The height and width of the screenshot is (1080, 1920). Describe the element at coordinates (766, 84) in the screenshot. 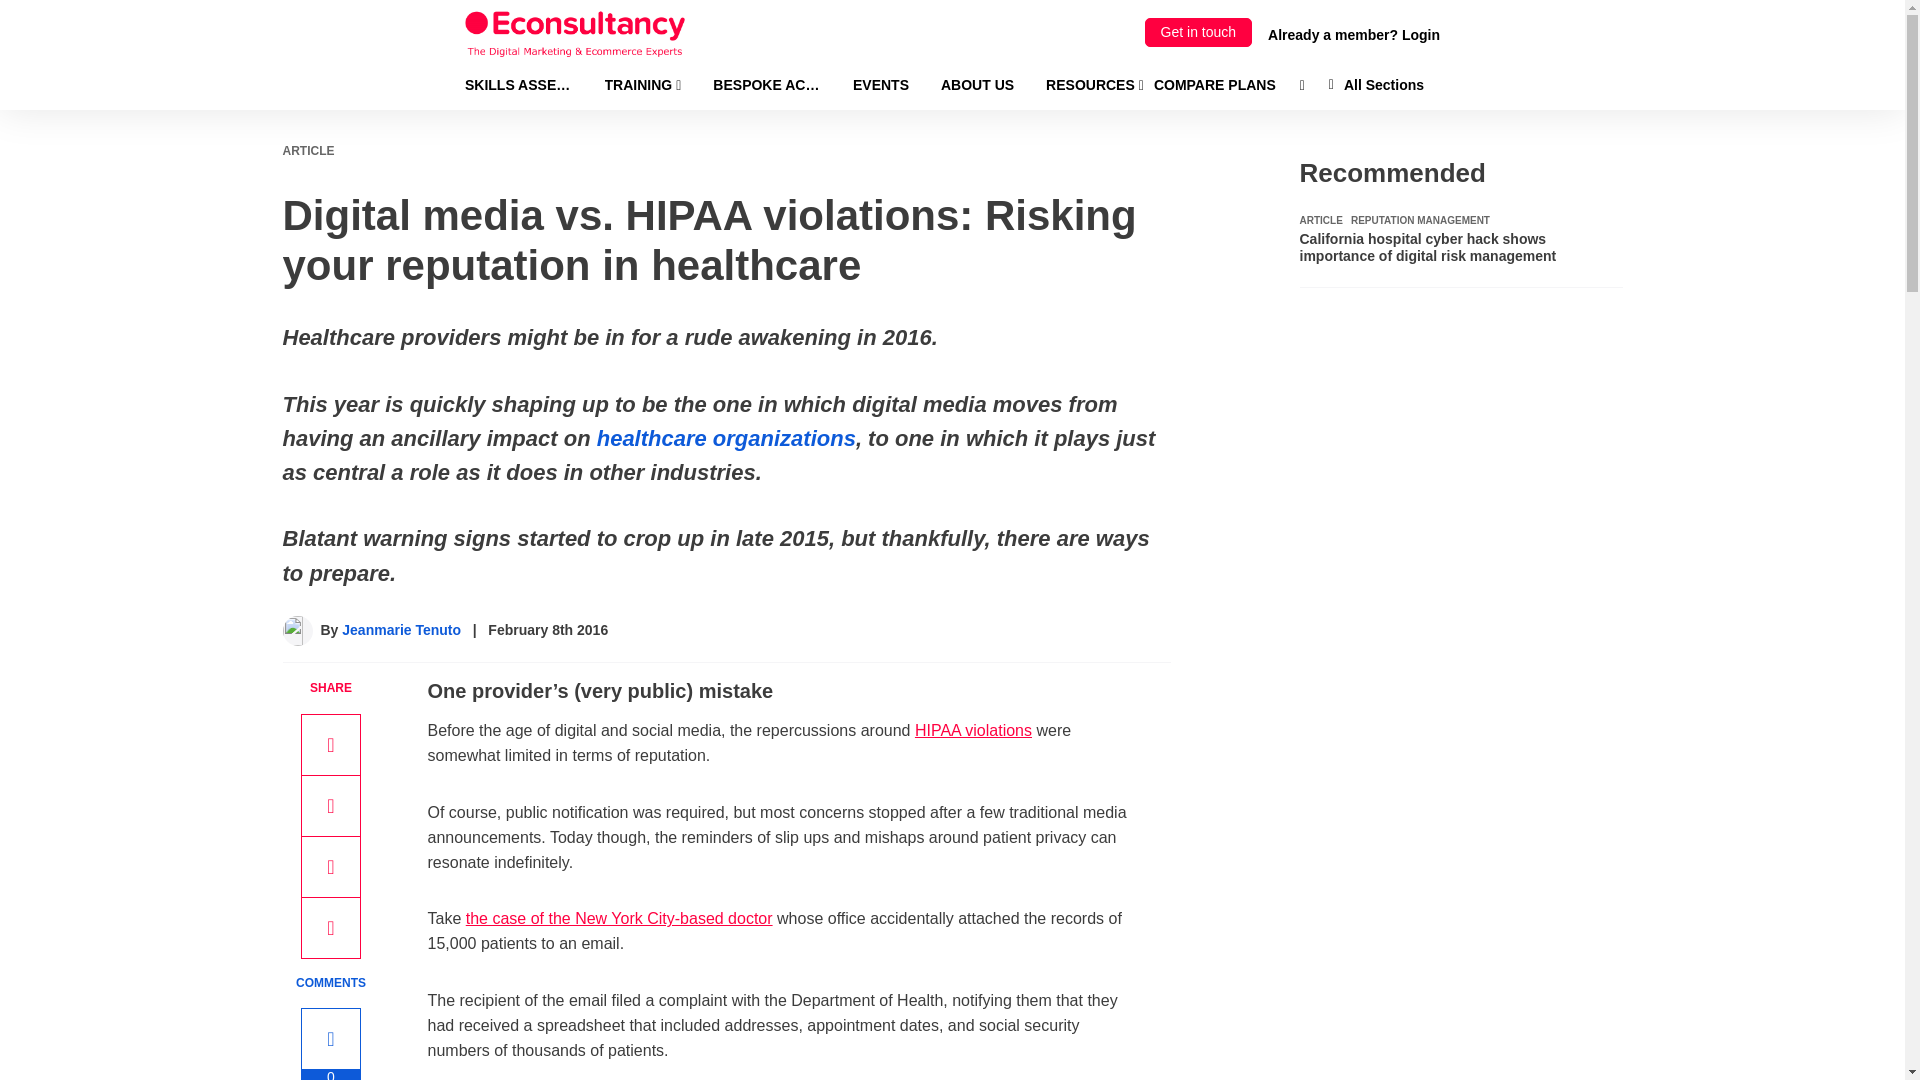

I see `BESPOKE ACADEMIES` at that location.